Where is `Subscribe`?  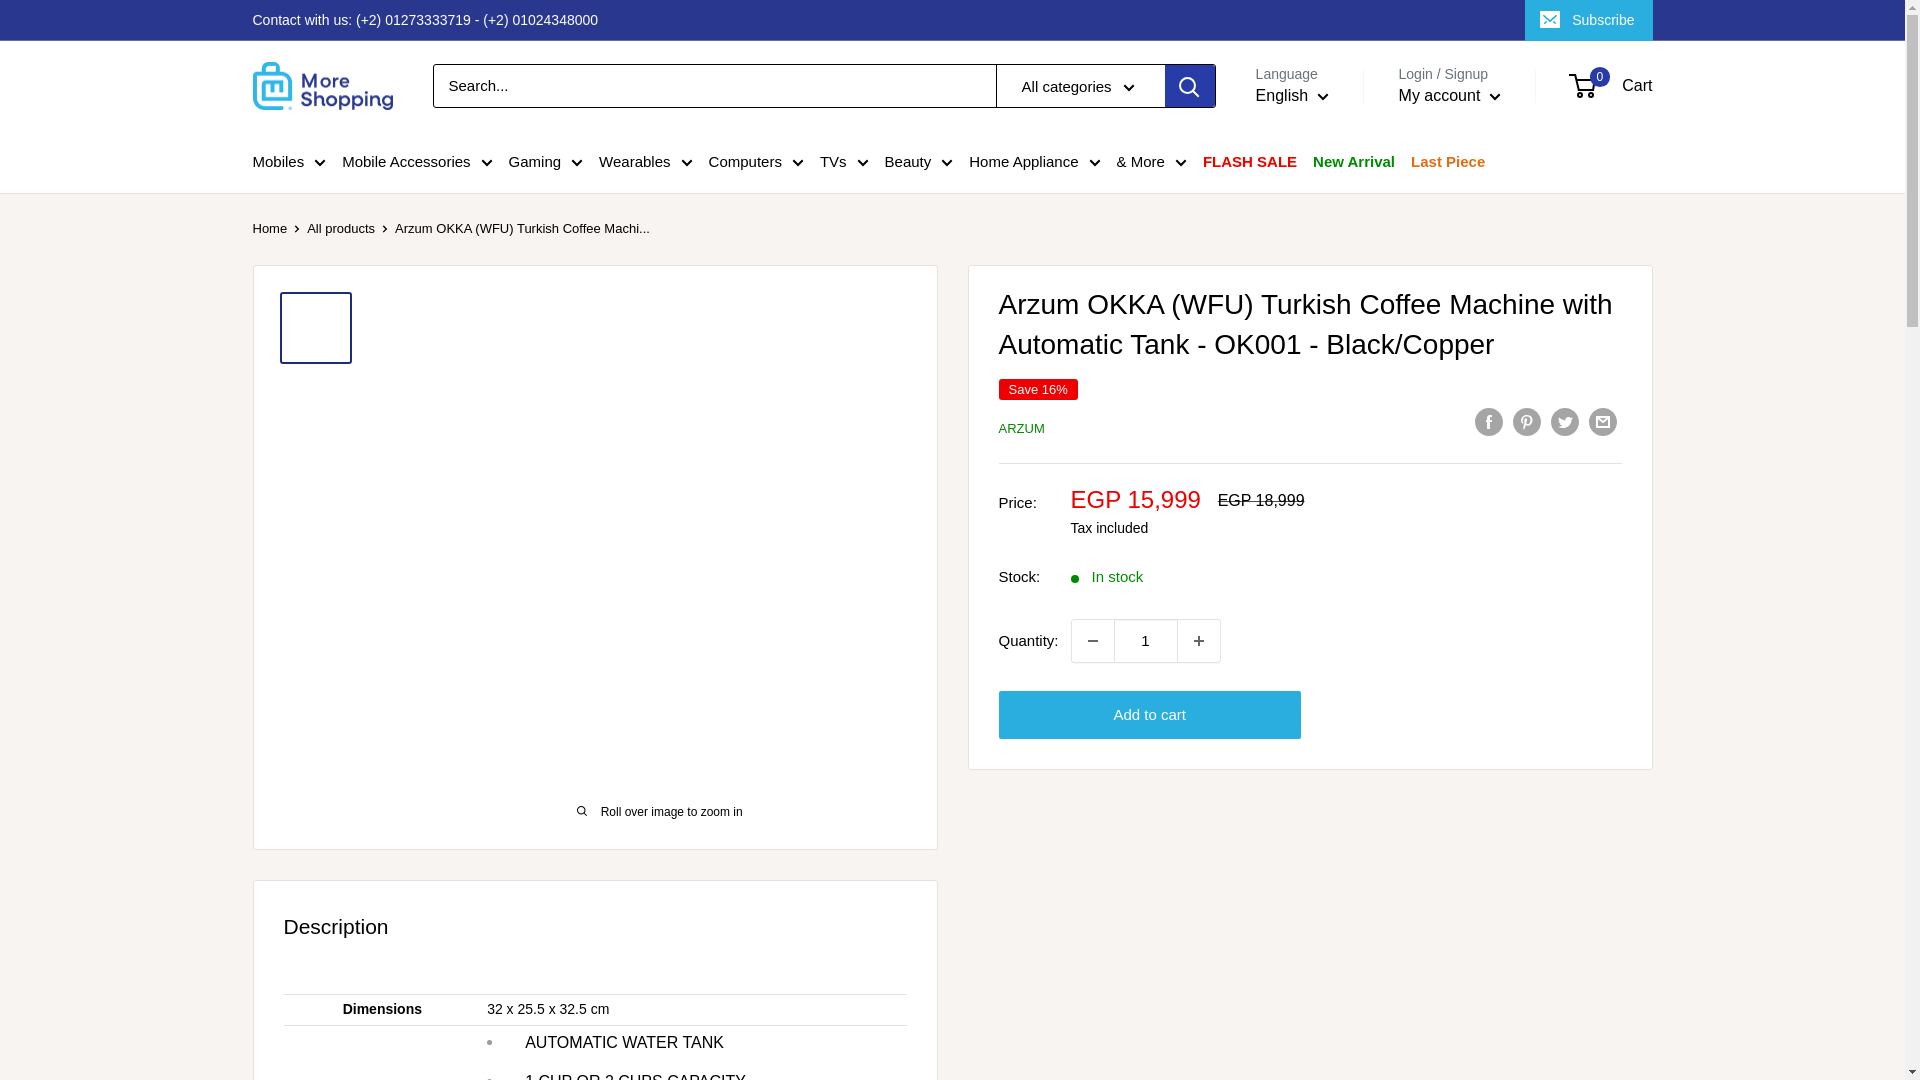 Subscribe is located at coordinates (1588, 20).